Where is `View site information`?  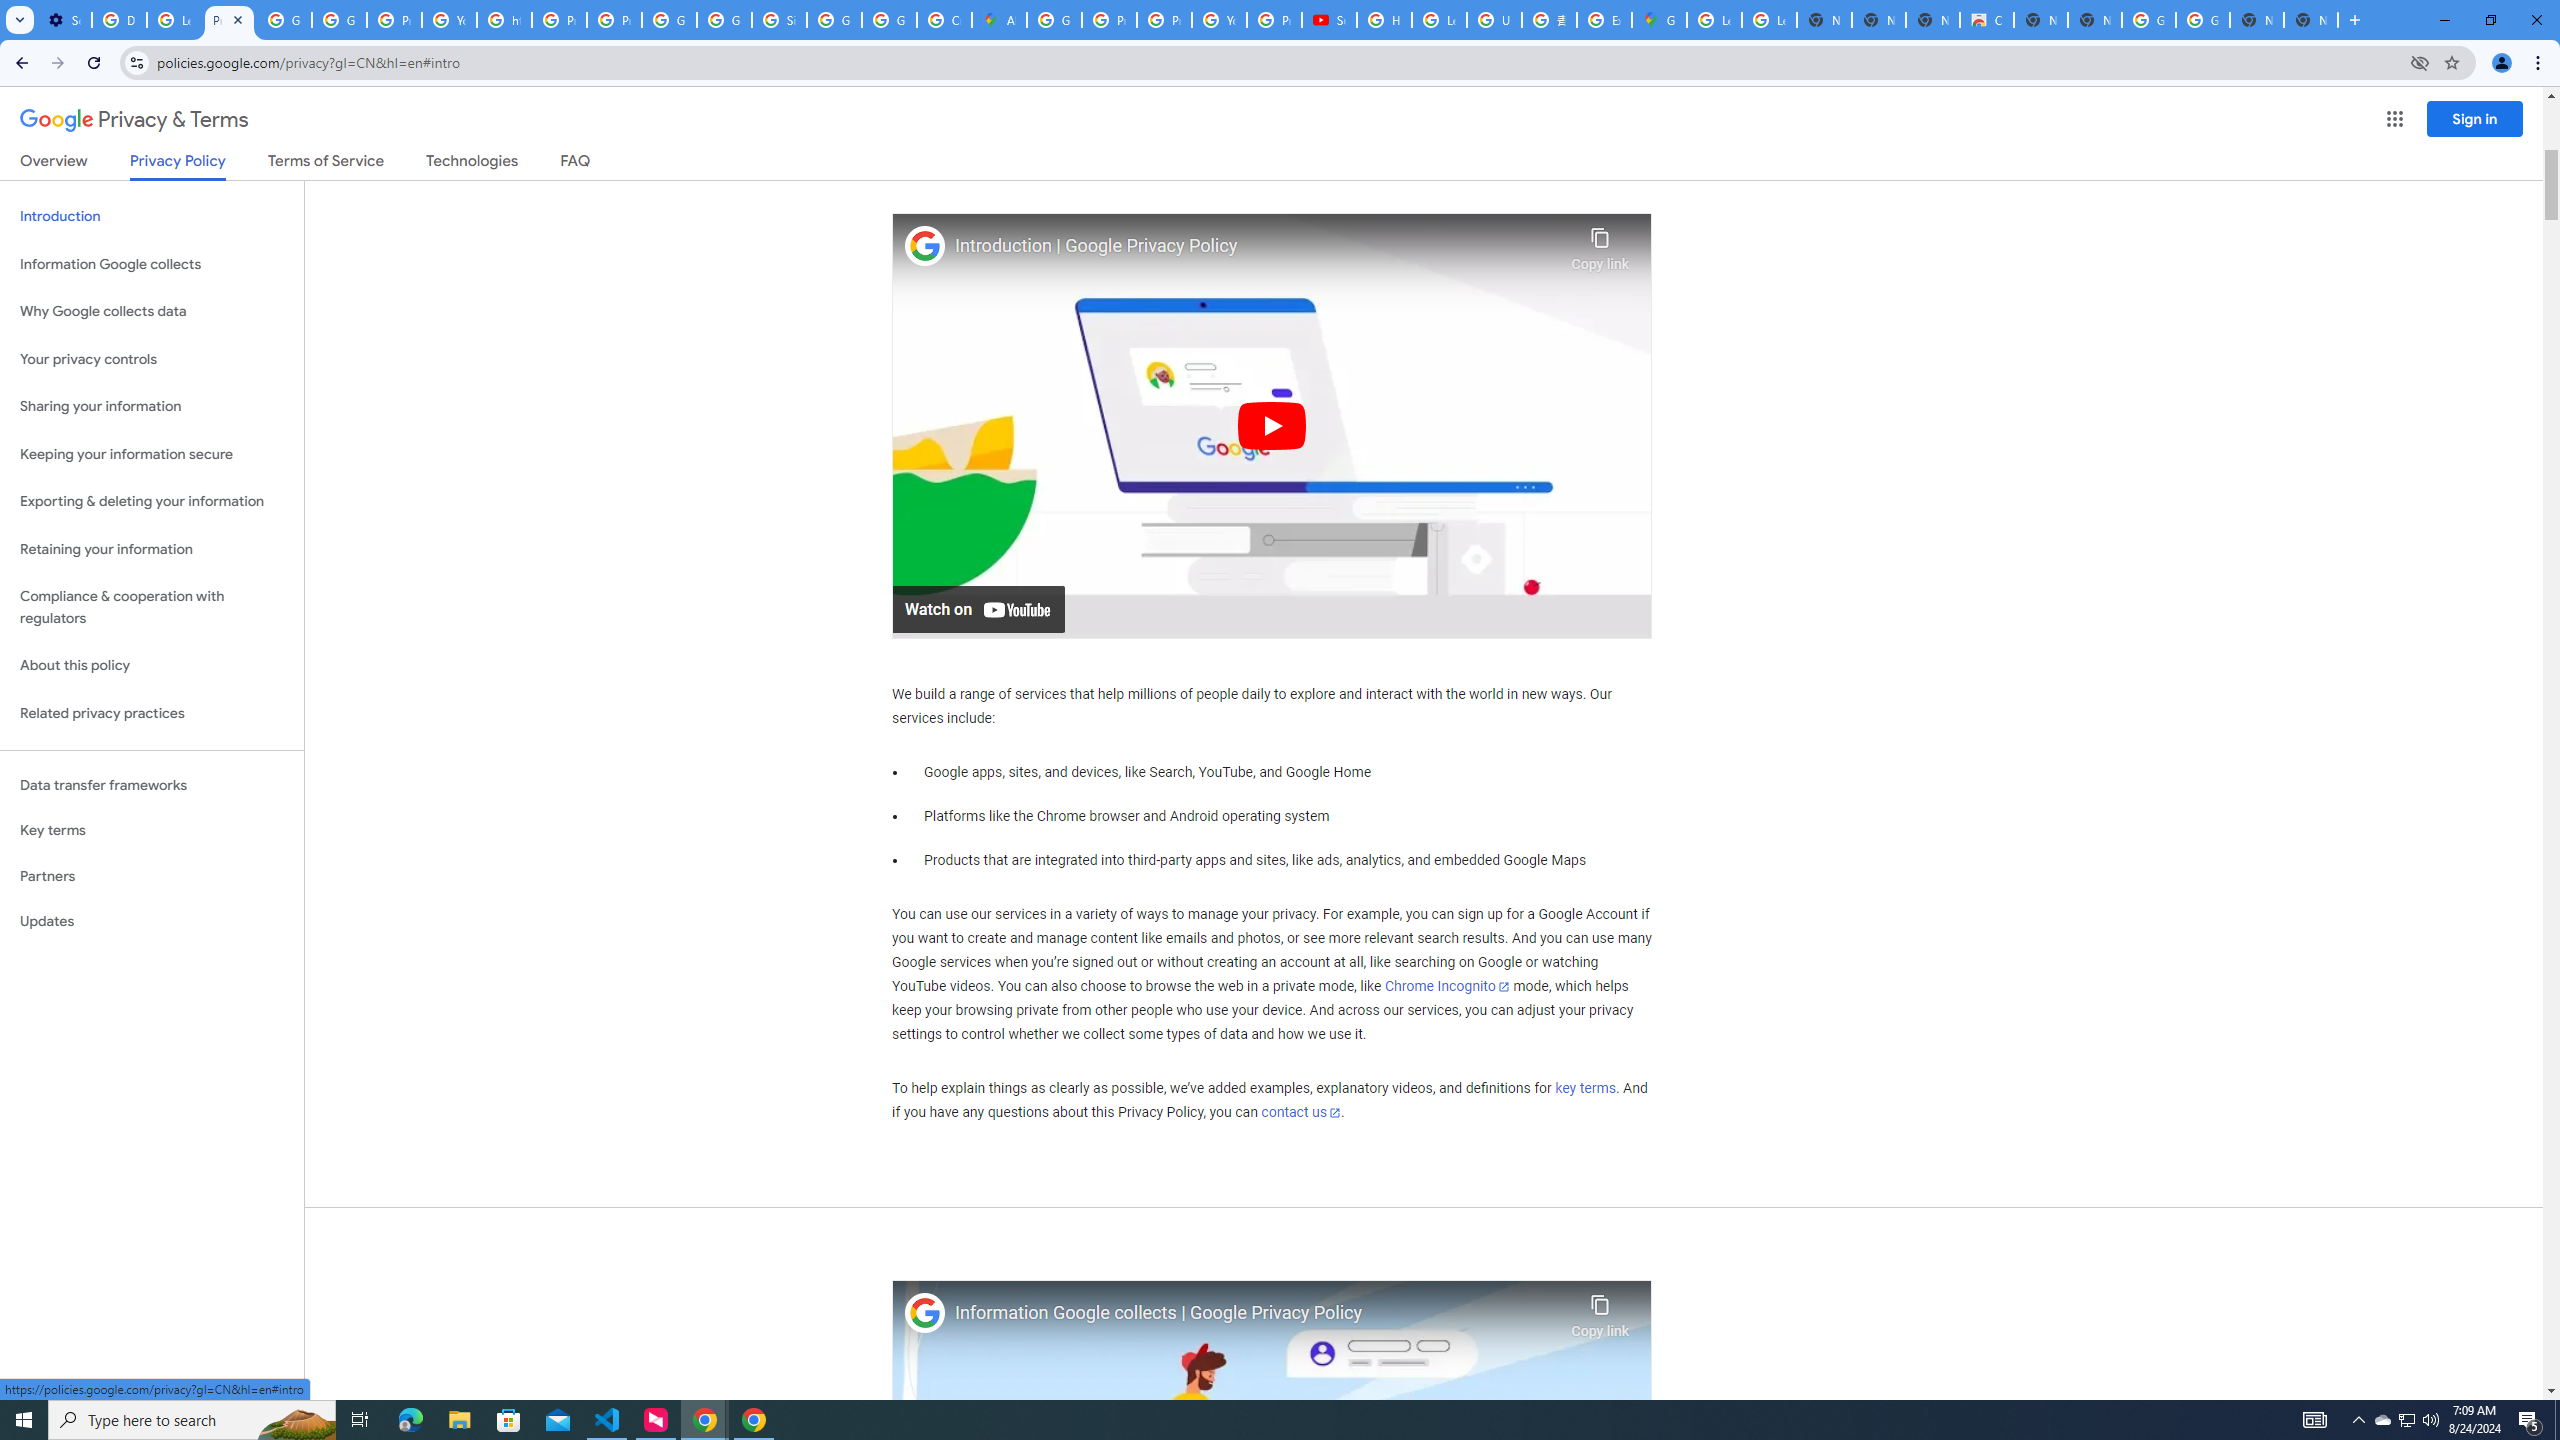
View site information is located at coordinates (136, 62).